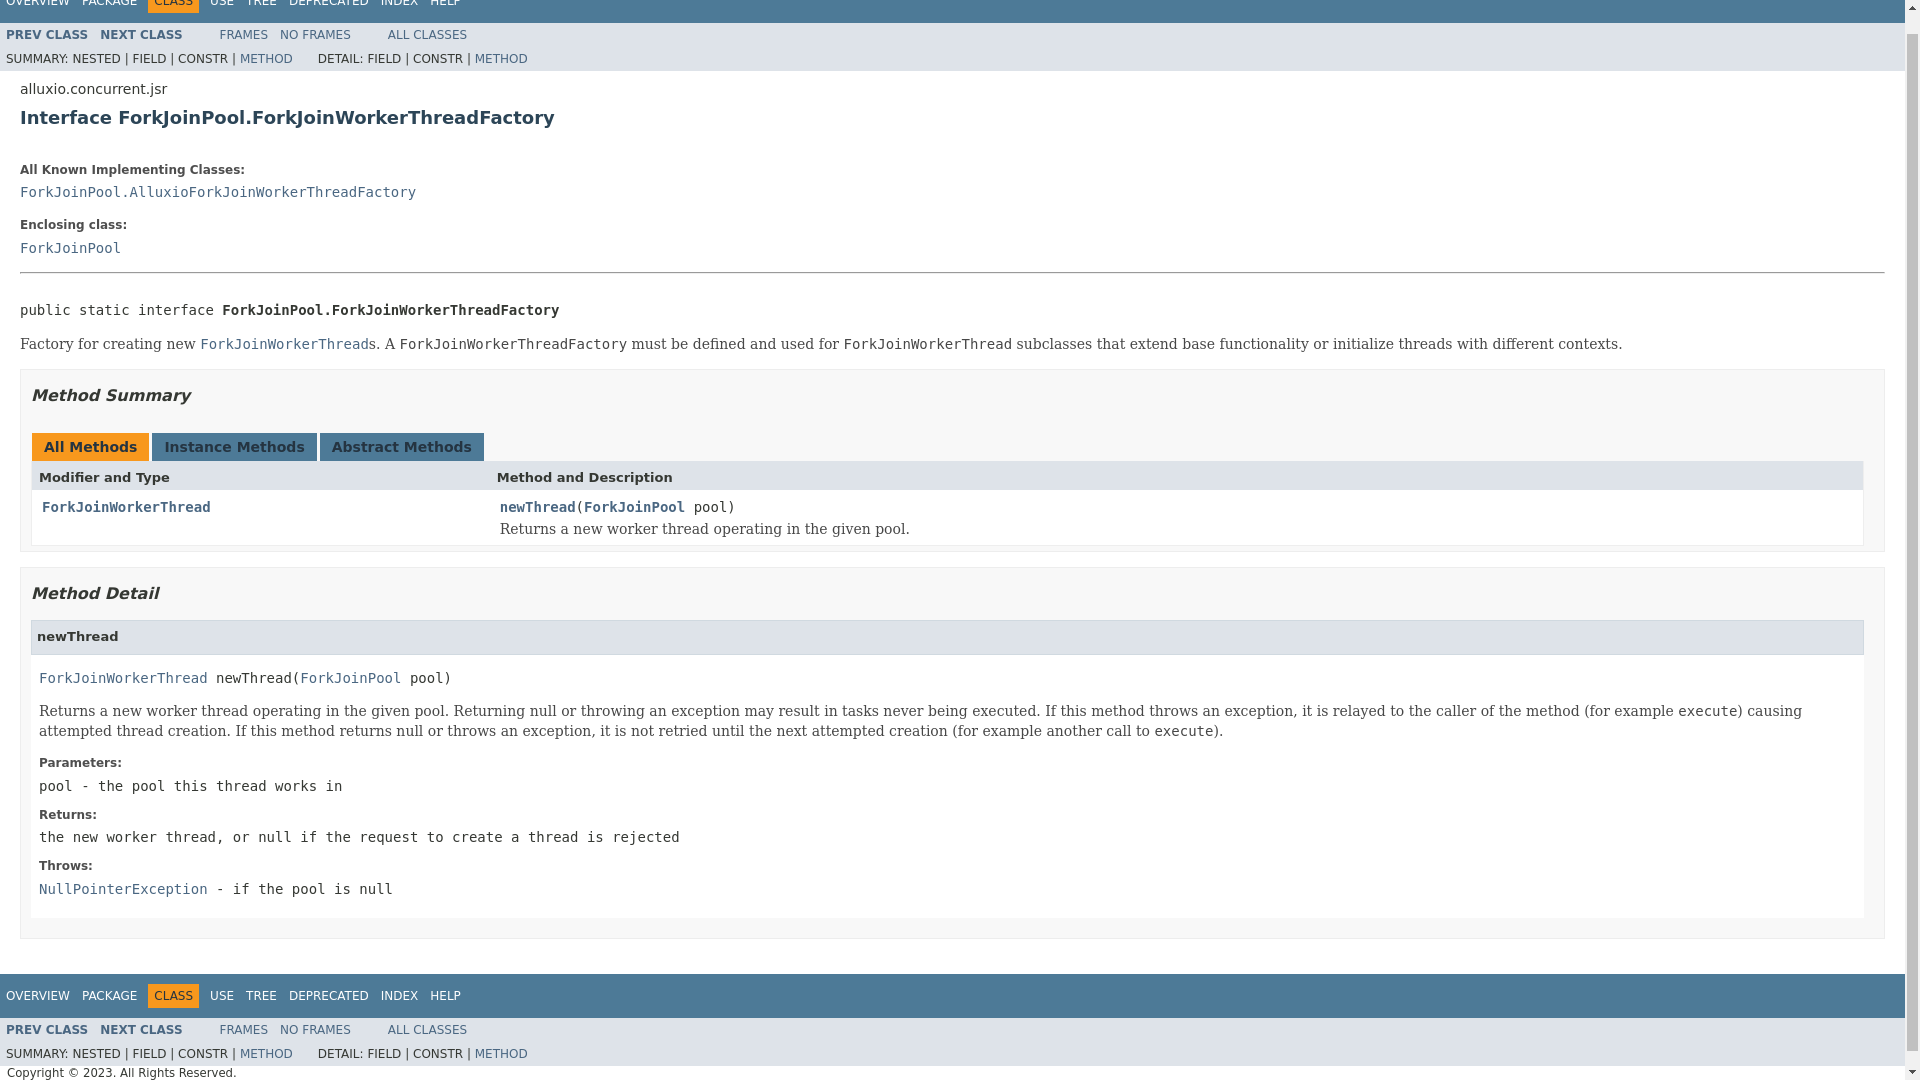 Image resolution: width=1920 pixels, height=1080 pixels. What do you see at coordinates (109, 4) in the screenshot?
I see `PACKAGE` at bounding box center [109, 4].